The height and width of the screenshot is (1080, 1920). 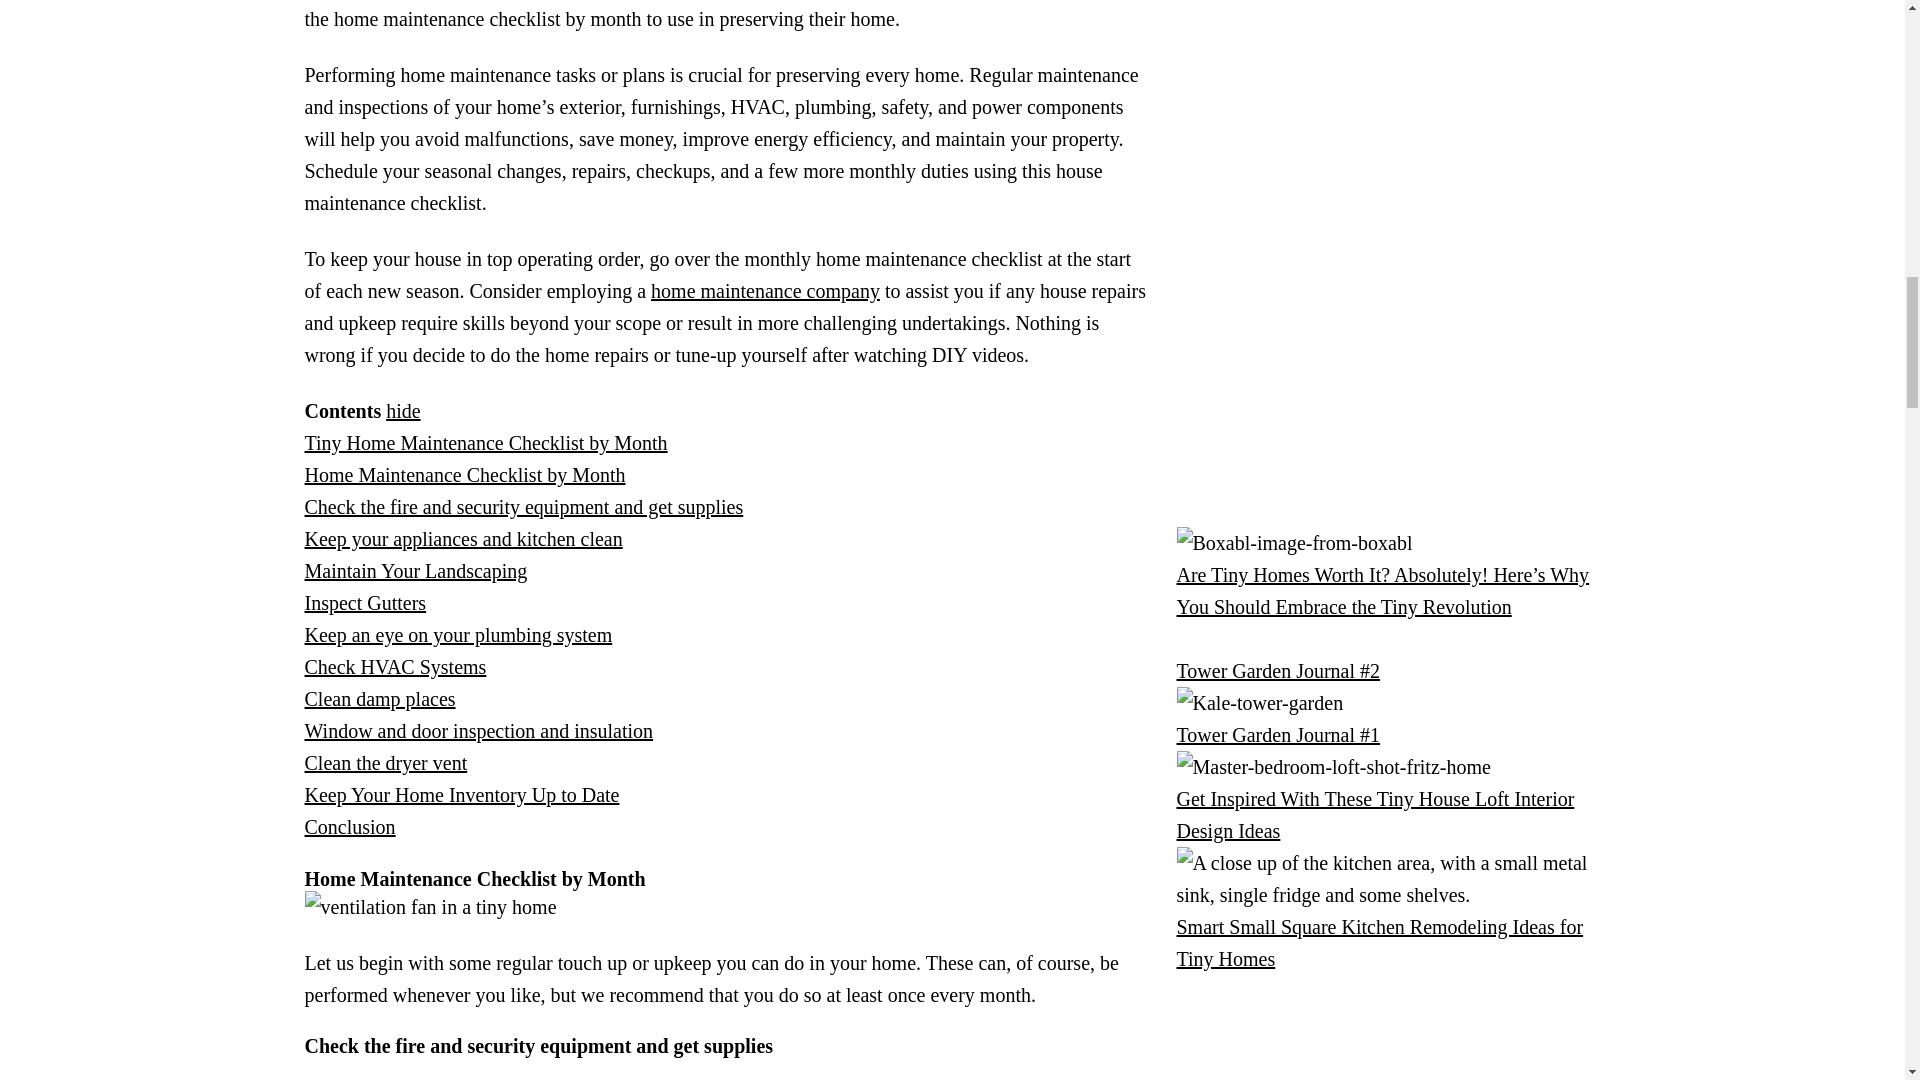 I want to click on home maintenance company, so click(x=764, y=290).